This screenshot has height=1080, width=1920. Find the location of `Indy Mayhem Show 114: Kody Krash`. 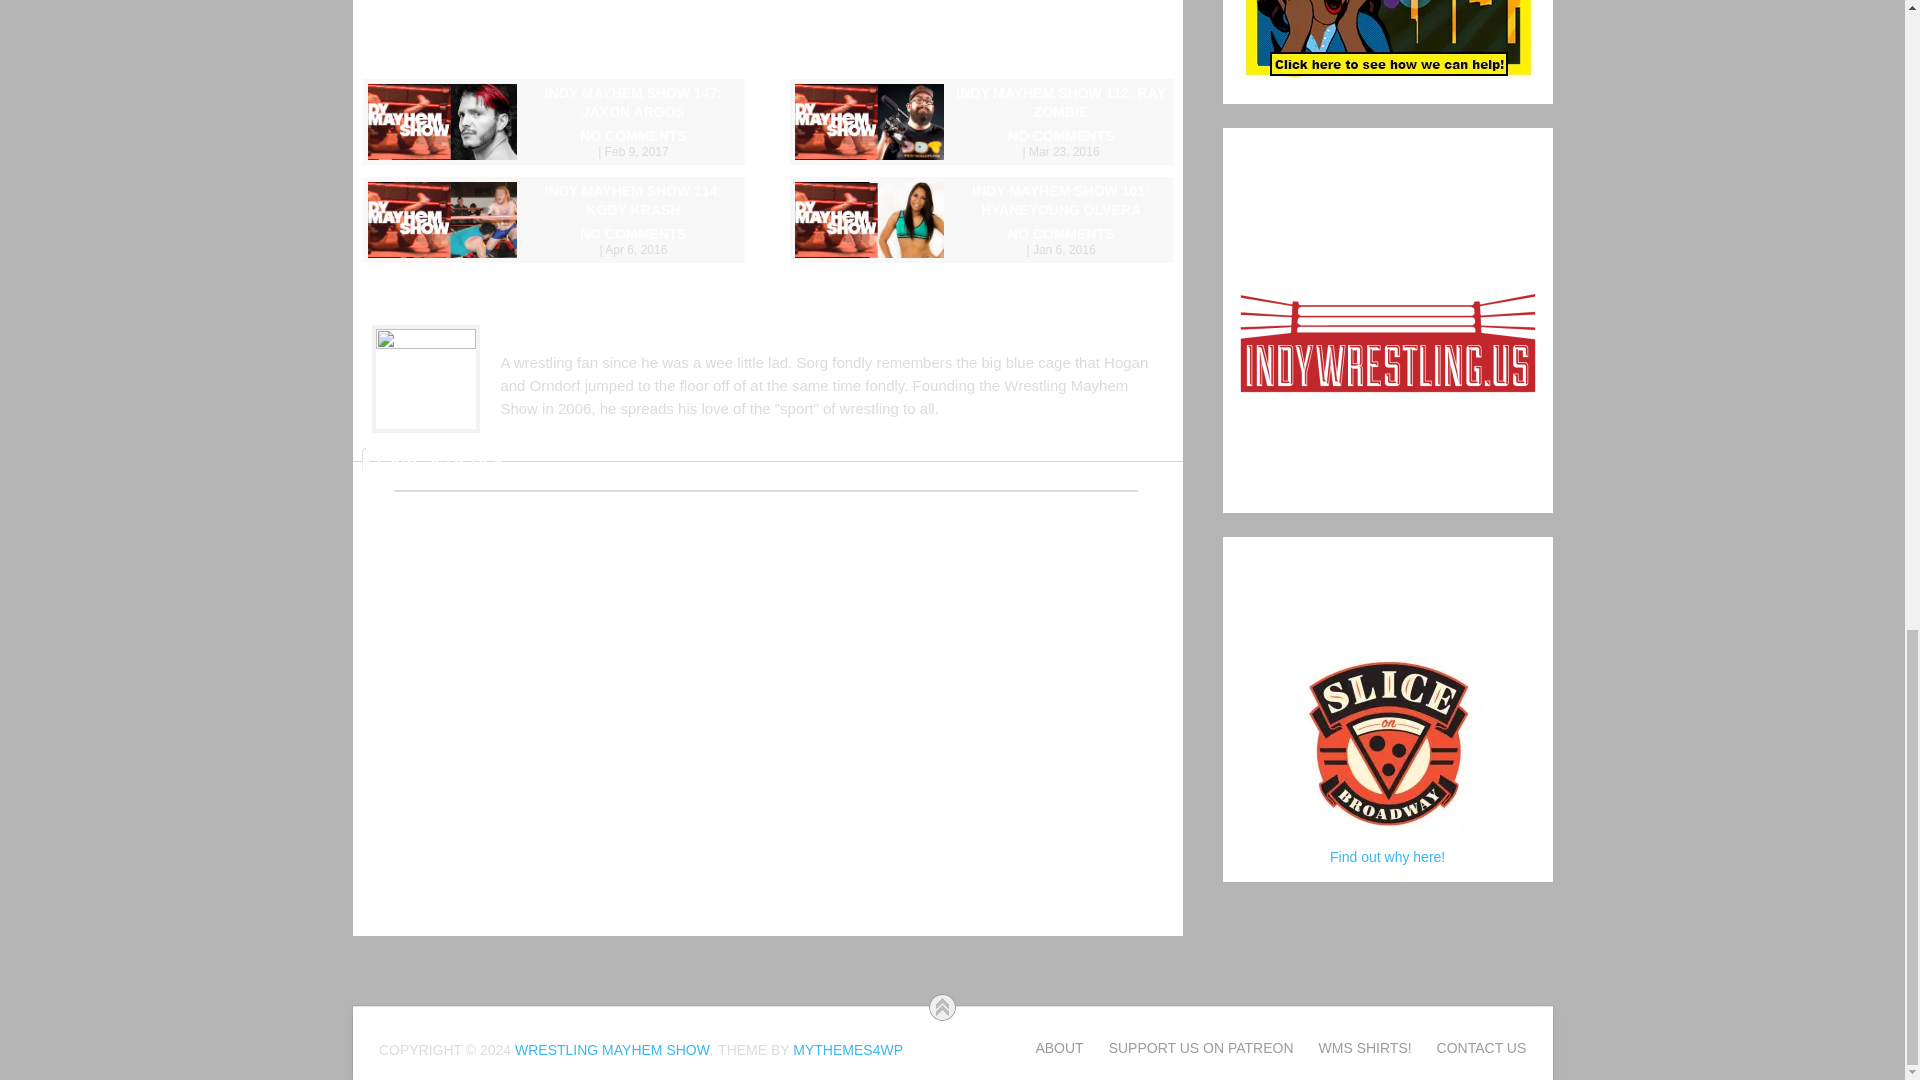

Indy Mayhem Show 114: Kody Krash is located at coordinates (554, 201).